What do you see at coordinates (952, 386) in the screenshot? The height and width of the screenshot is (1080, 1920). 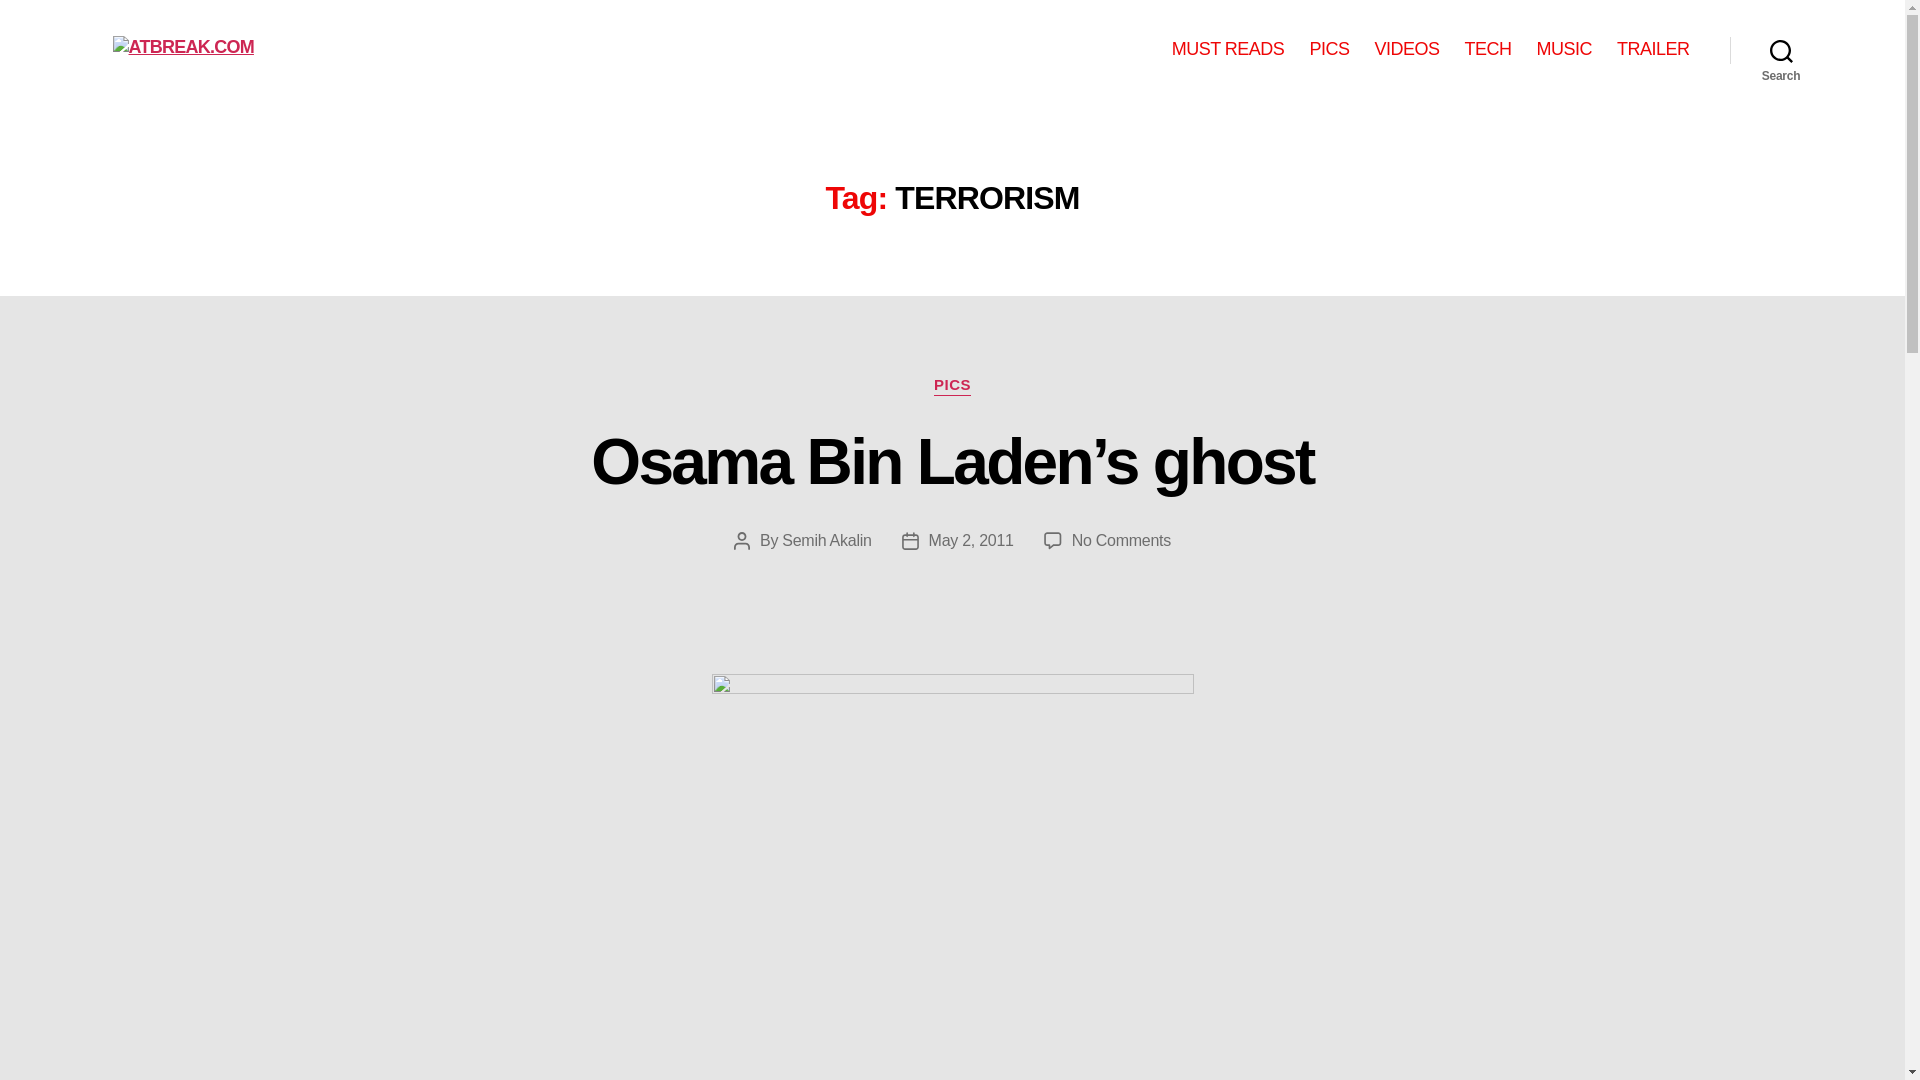 I see `PICS` at bounding box center [952, 386].